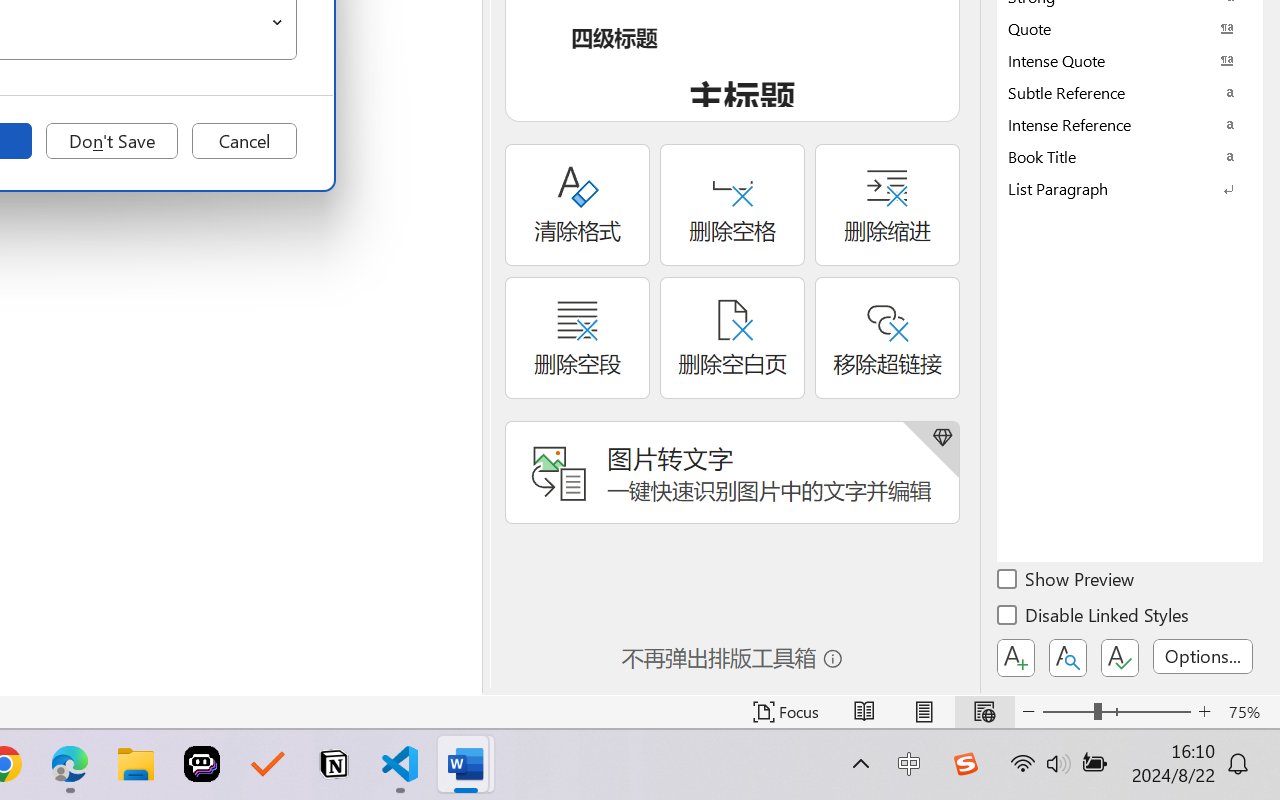  Describe the element at coordinates (244, 141) in the screenshot. I see `Cancel` at that location.